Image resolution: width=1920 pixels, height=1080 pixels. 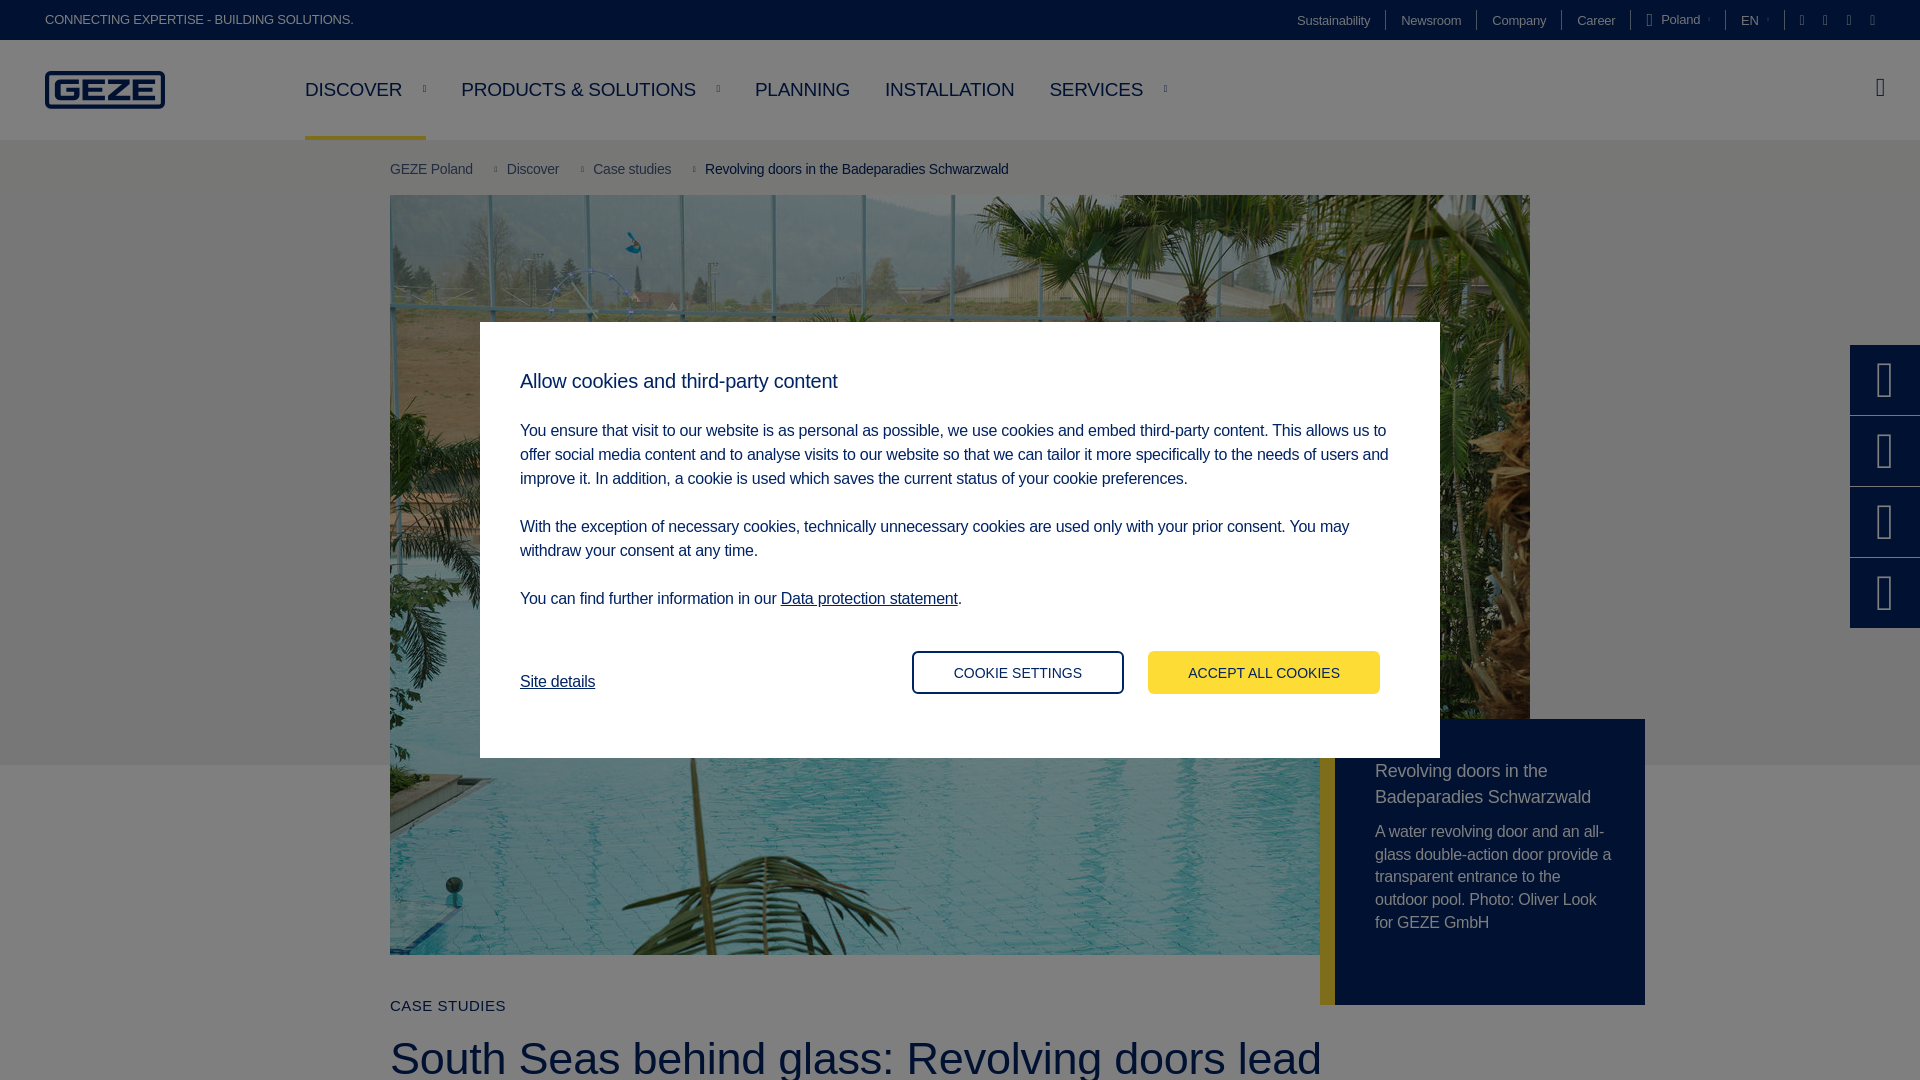 What do you see at coordinates (1595, 20) in the screenshot?
I see `Career` at bounding box center [1595, 20].